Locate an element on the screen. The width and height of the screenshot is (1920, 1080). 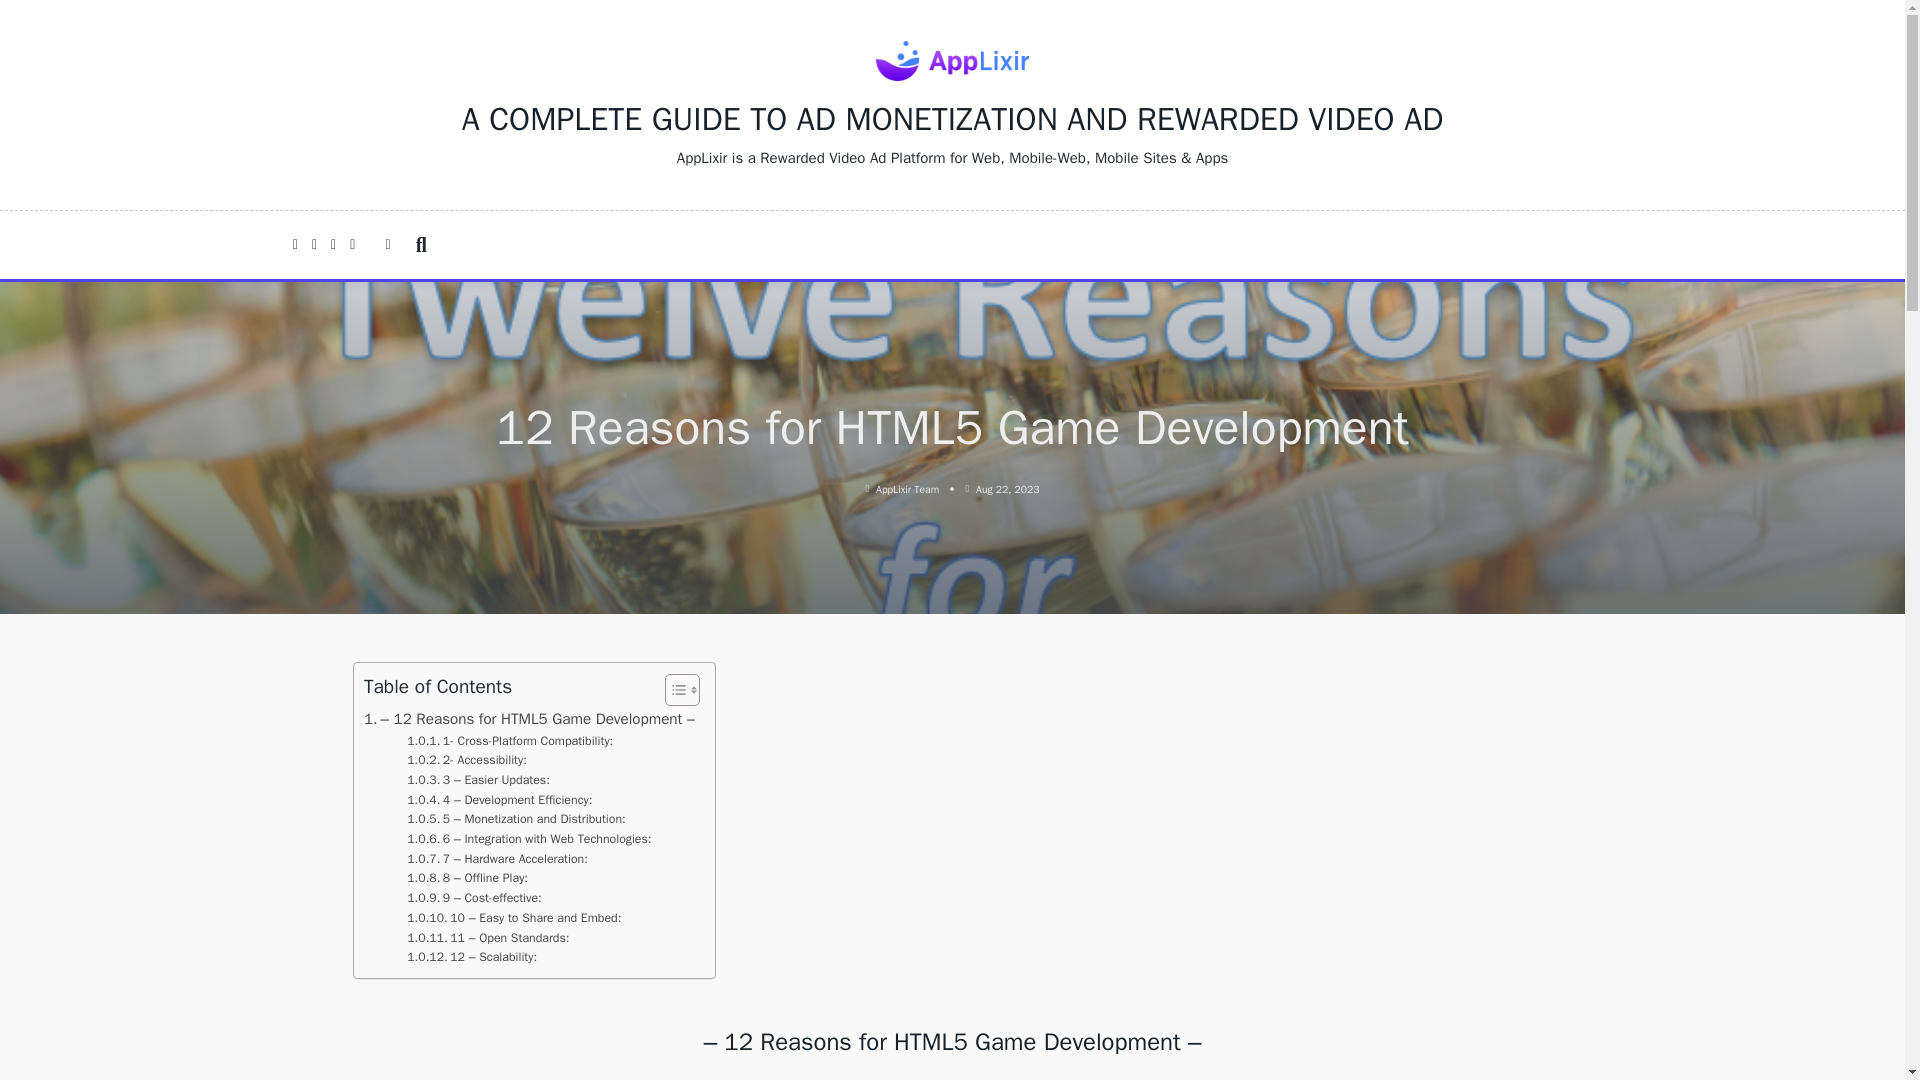
2- Accessibility: is located at coordinates (466, 760).